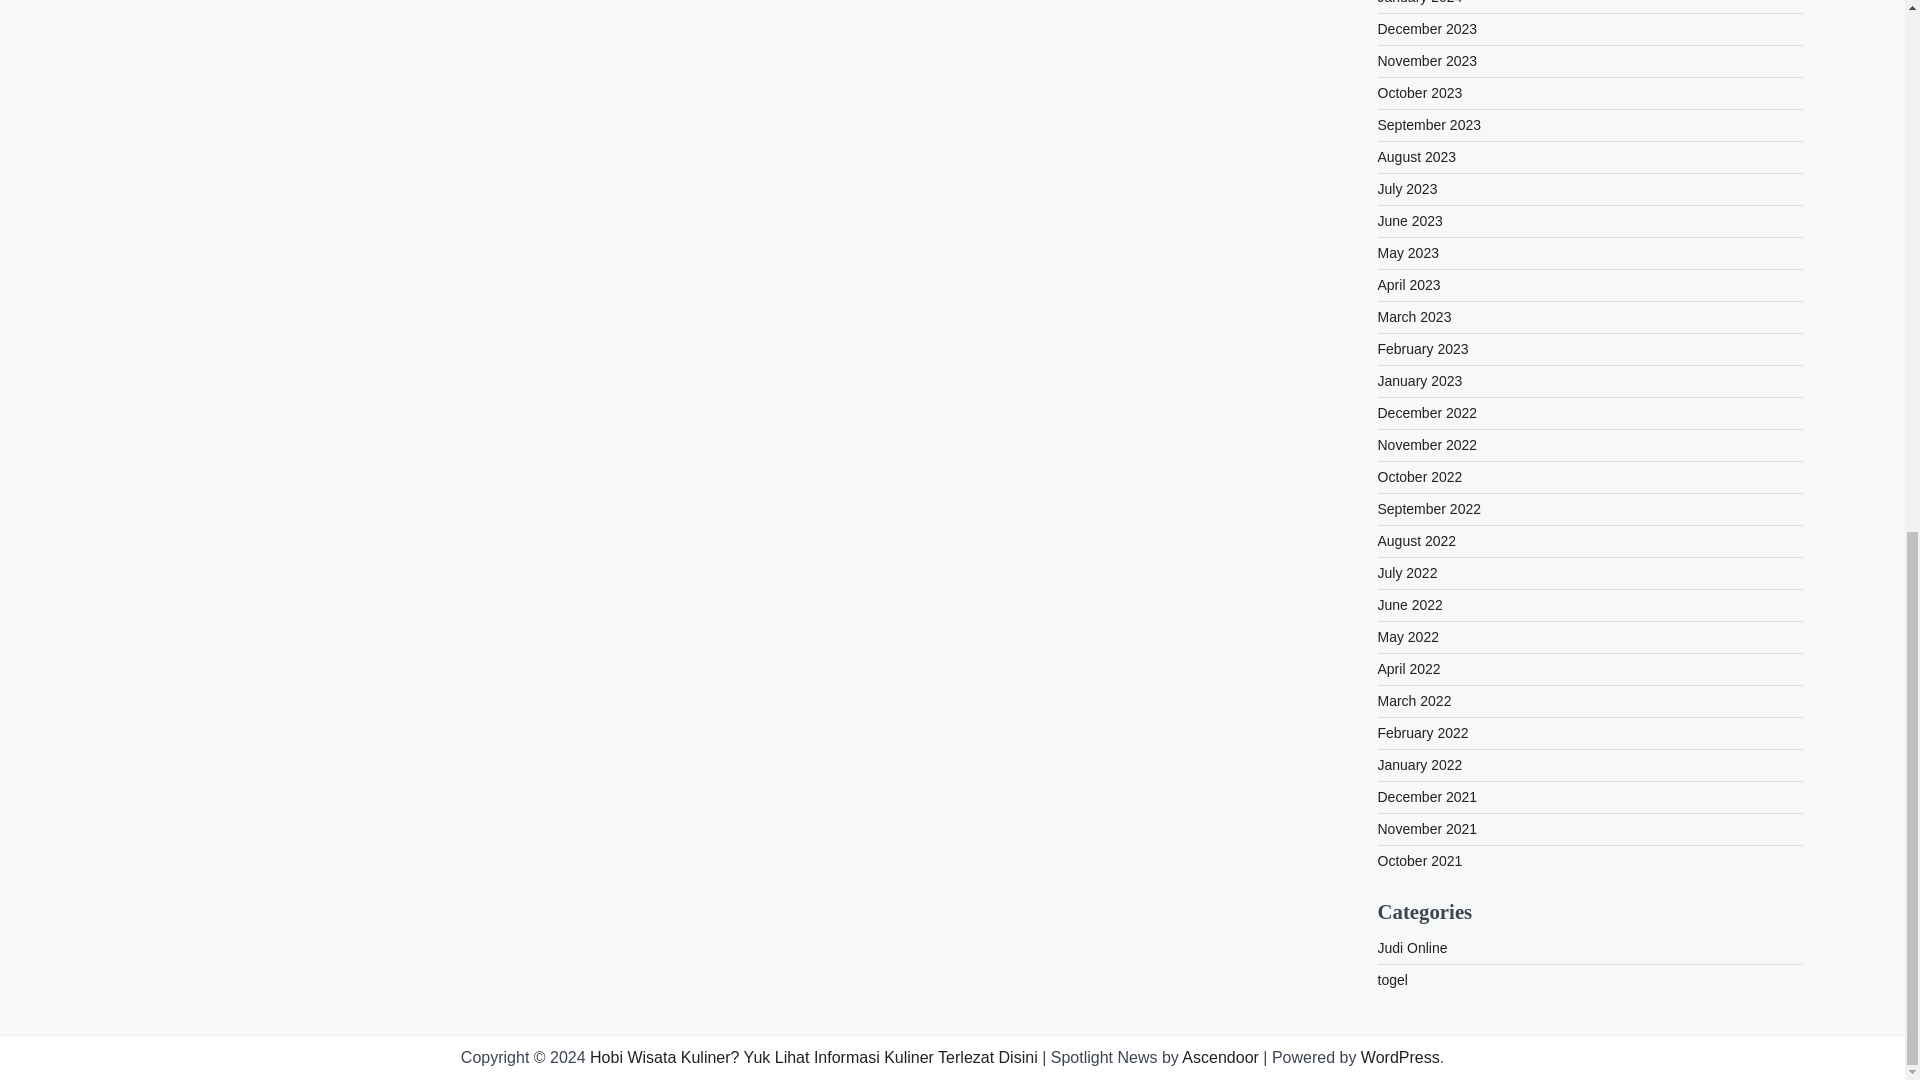 The height and width of the screenshot is (1080, 1920). What do you see at coordinates (1428, 60) in the screenshot?
I see `November 2023` at bounding box center [1428, 60].